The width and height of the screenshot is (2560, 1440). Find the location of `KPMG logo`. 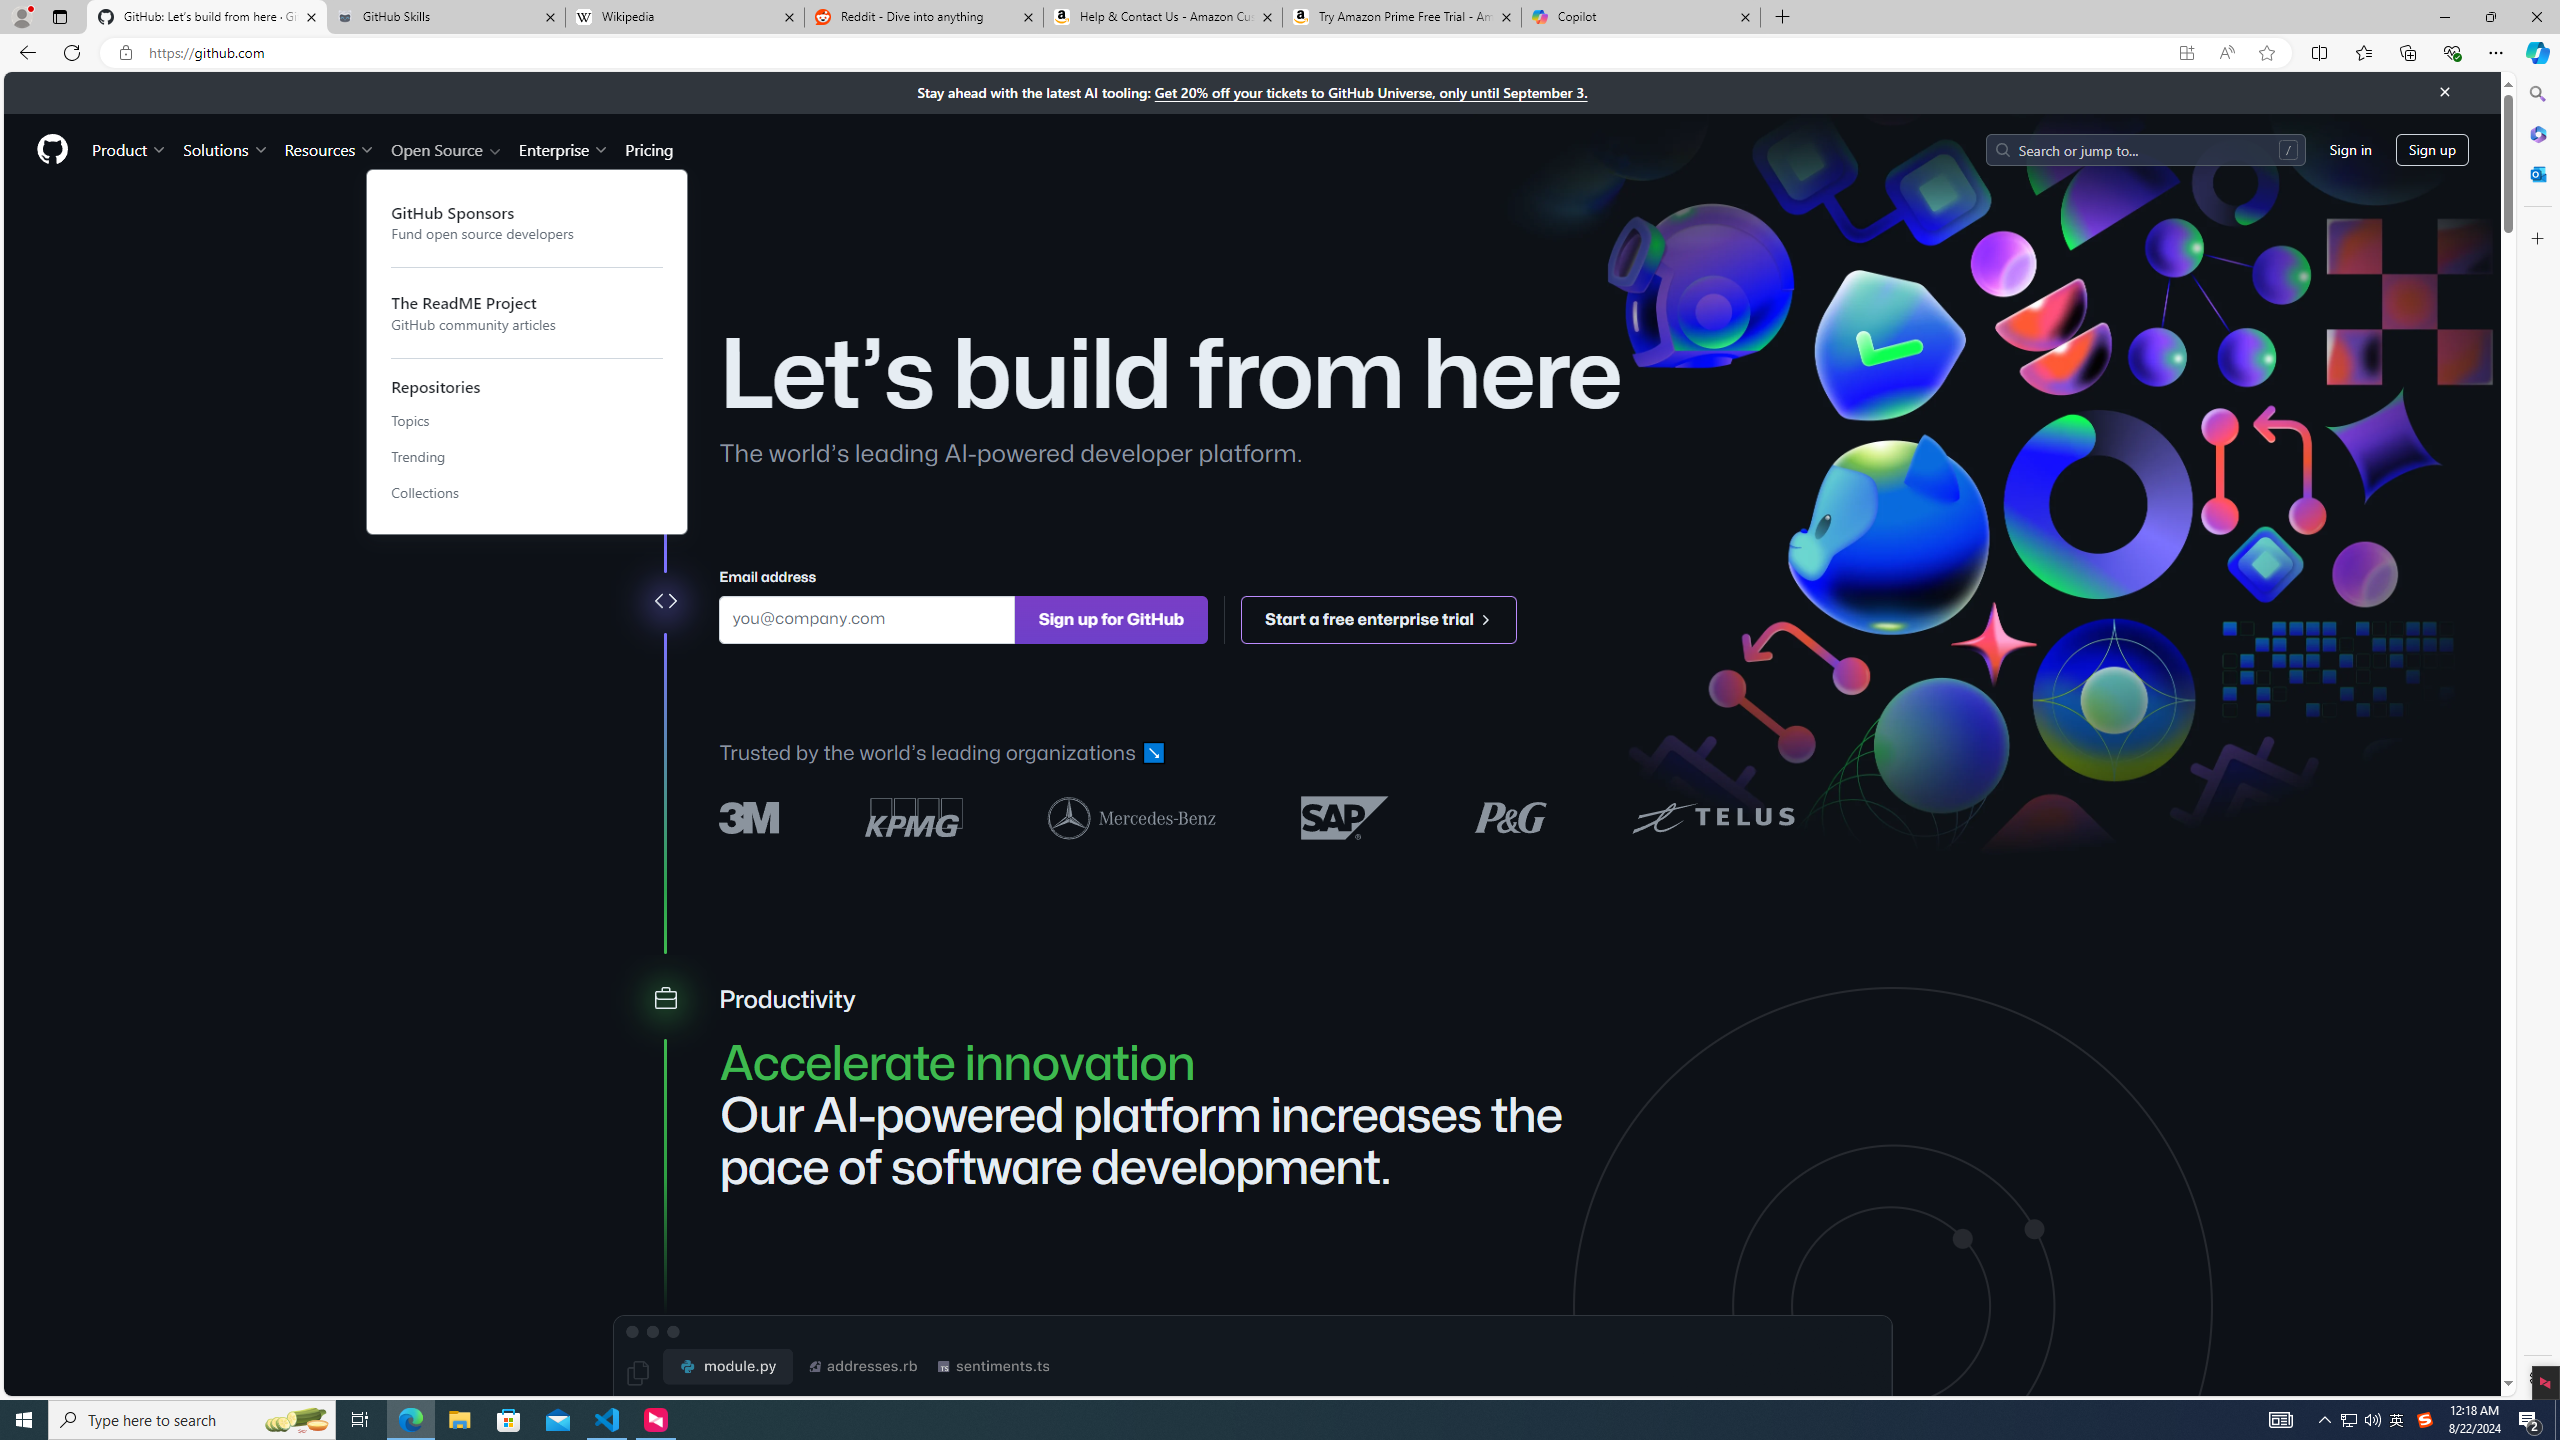

KPMG logo is located at coordinates (914, 817).